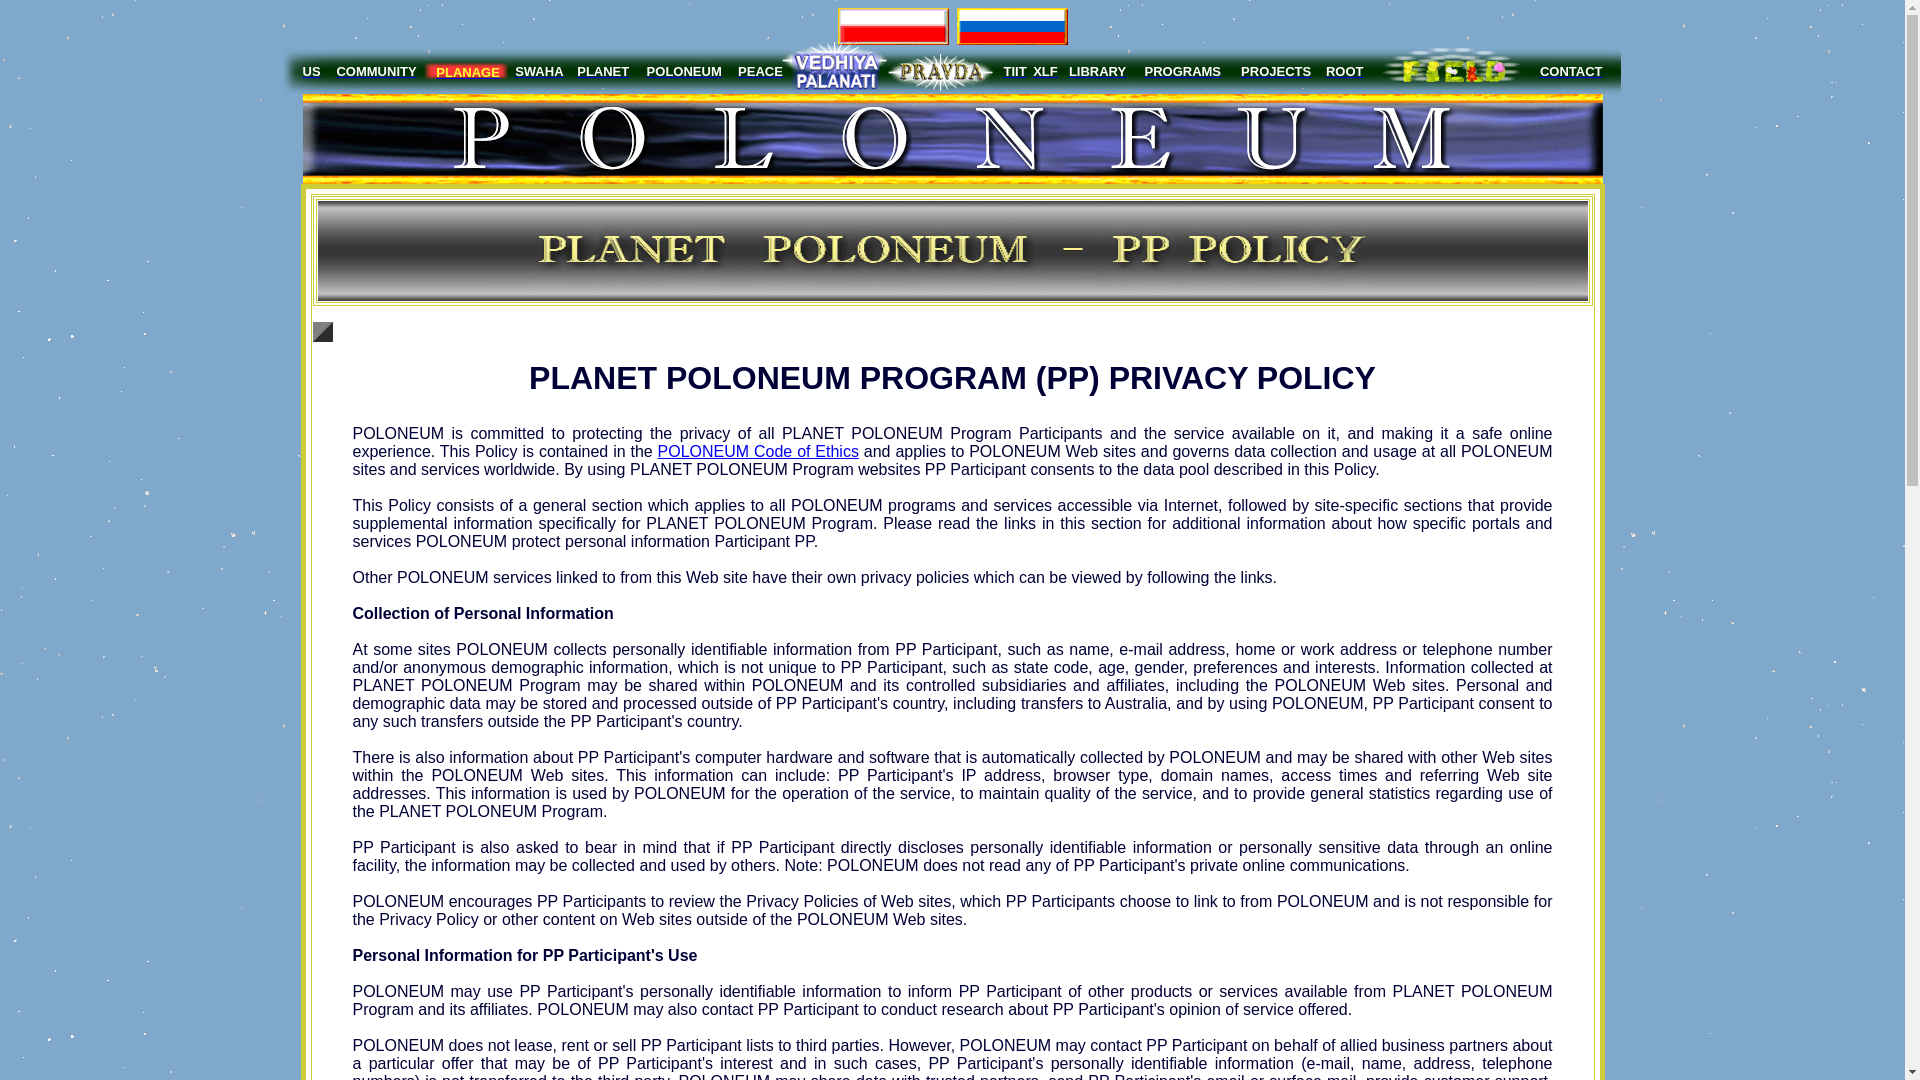 The height and width of the screenshot is (1080, 1920). What do you see at coordinates (1276, 70) in the screenshot?
I see `PROJECTS` at bounding box center [1276, 70].